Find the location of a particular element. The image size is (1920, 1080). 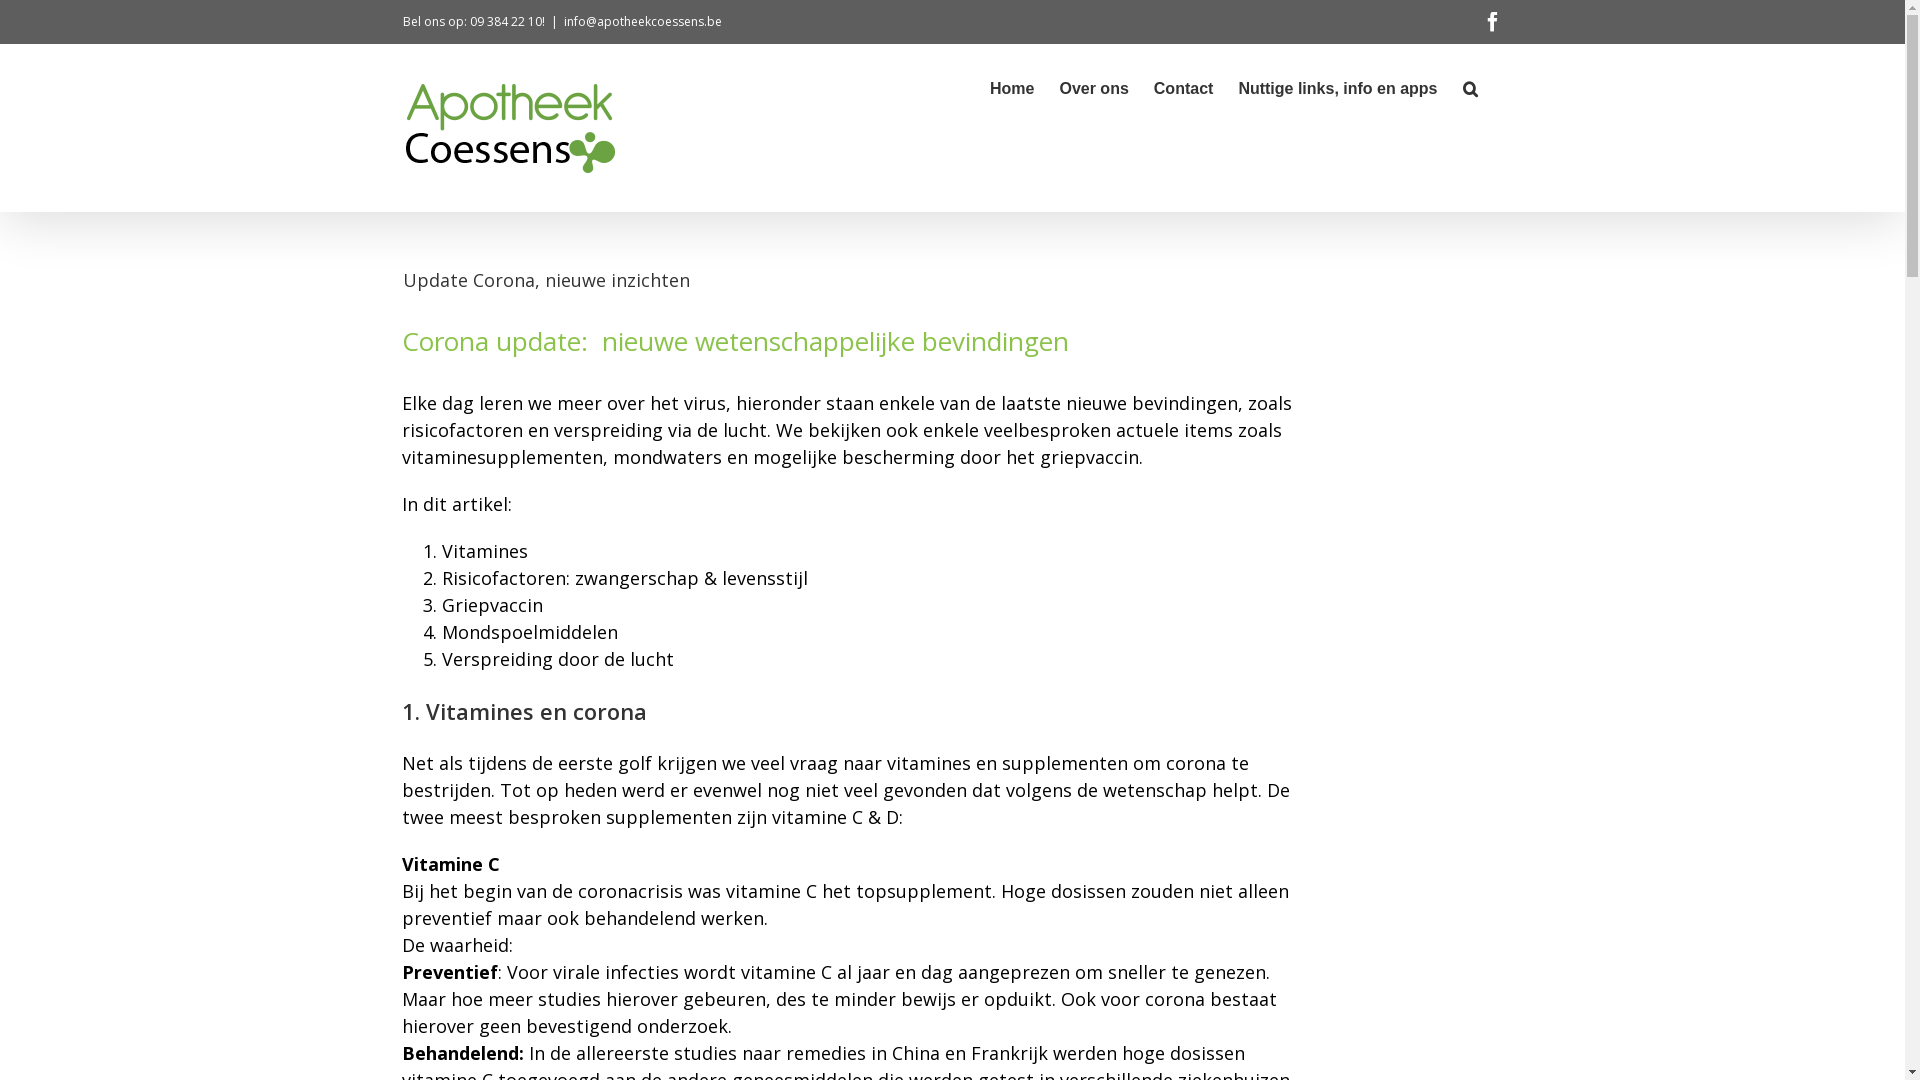

Facebook is located at coordinates (1492, 22).